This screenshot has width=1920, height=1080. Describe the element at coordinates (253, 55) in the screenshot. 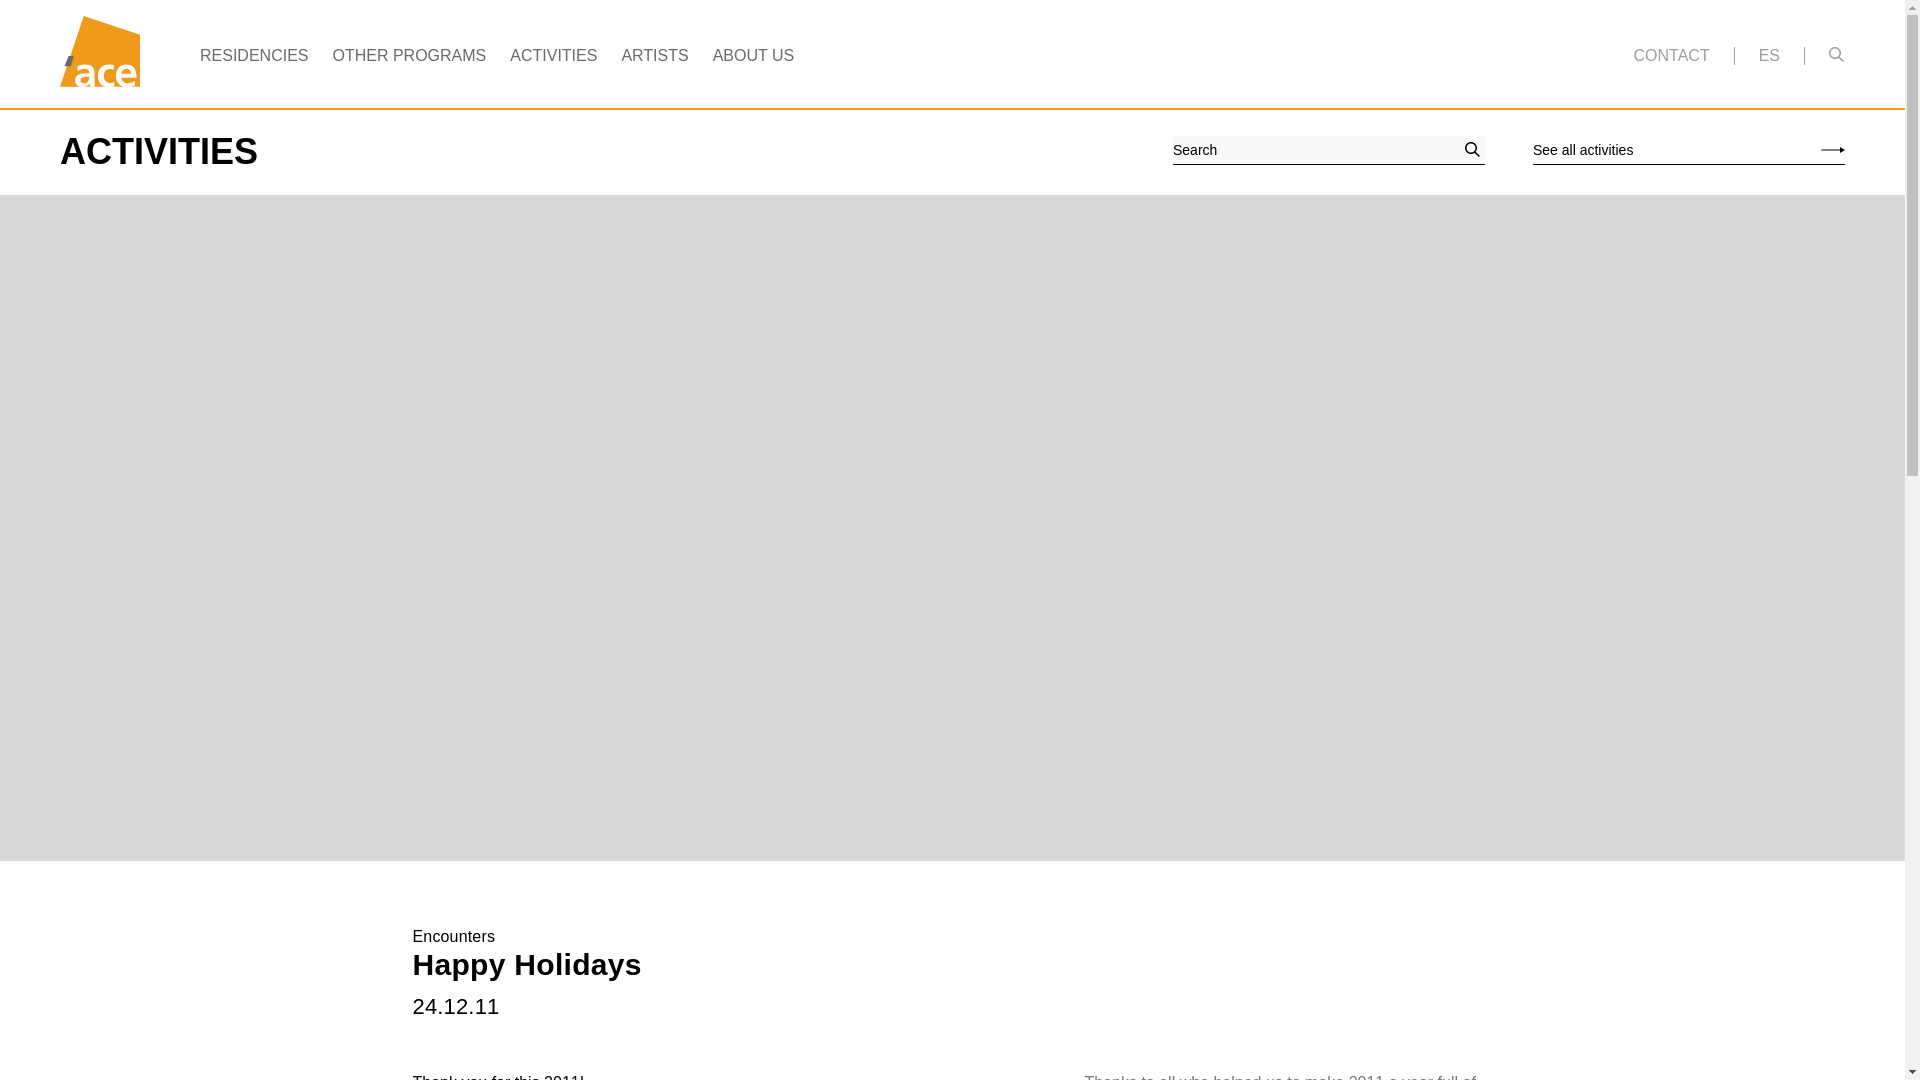

I see `RESIDENCIES` at that location.